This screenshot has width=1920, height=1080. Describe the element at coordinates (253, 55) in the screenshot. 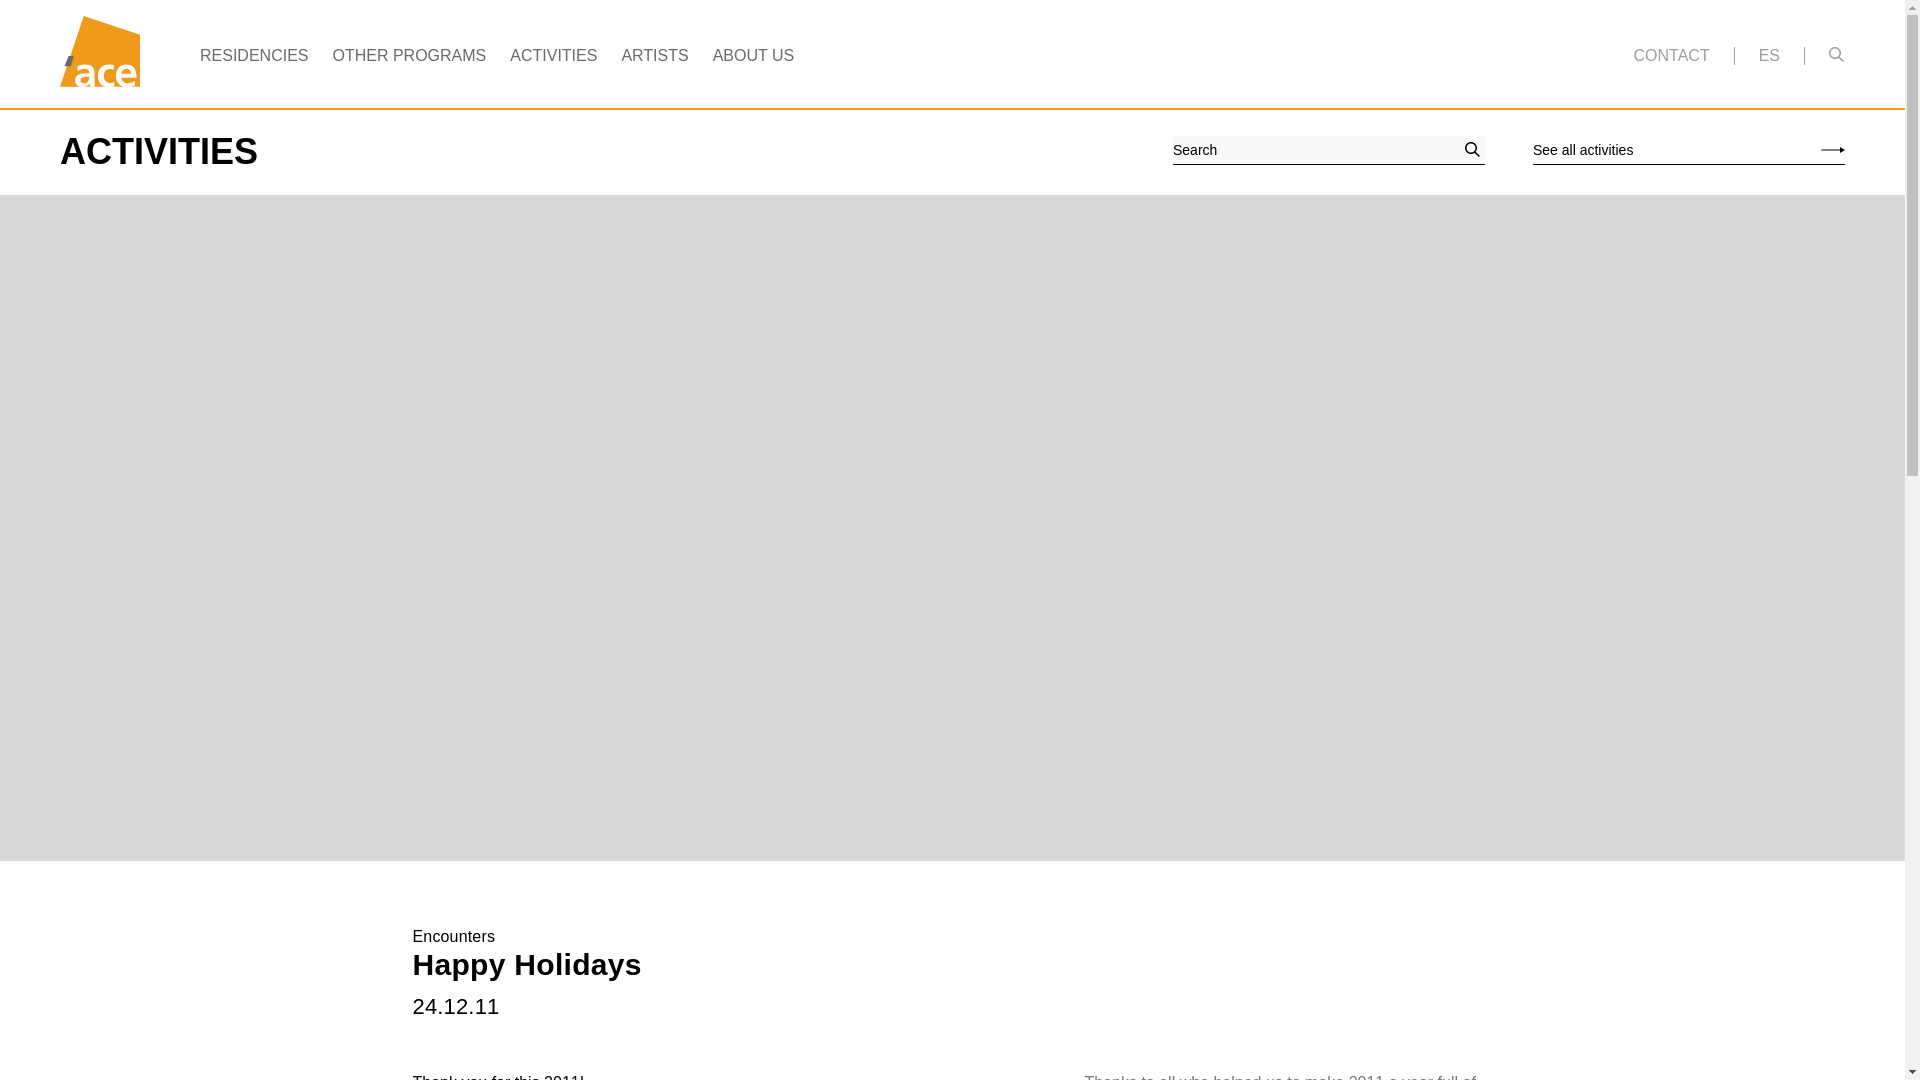

I see `RESIDENCIES` at that location.